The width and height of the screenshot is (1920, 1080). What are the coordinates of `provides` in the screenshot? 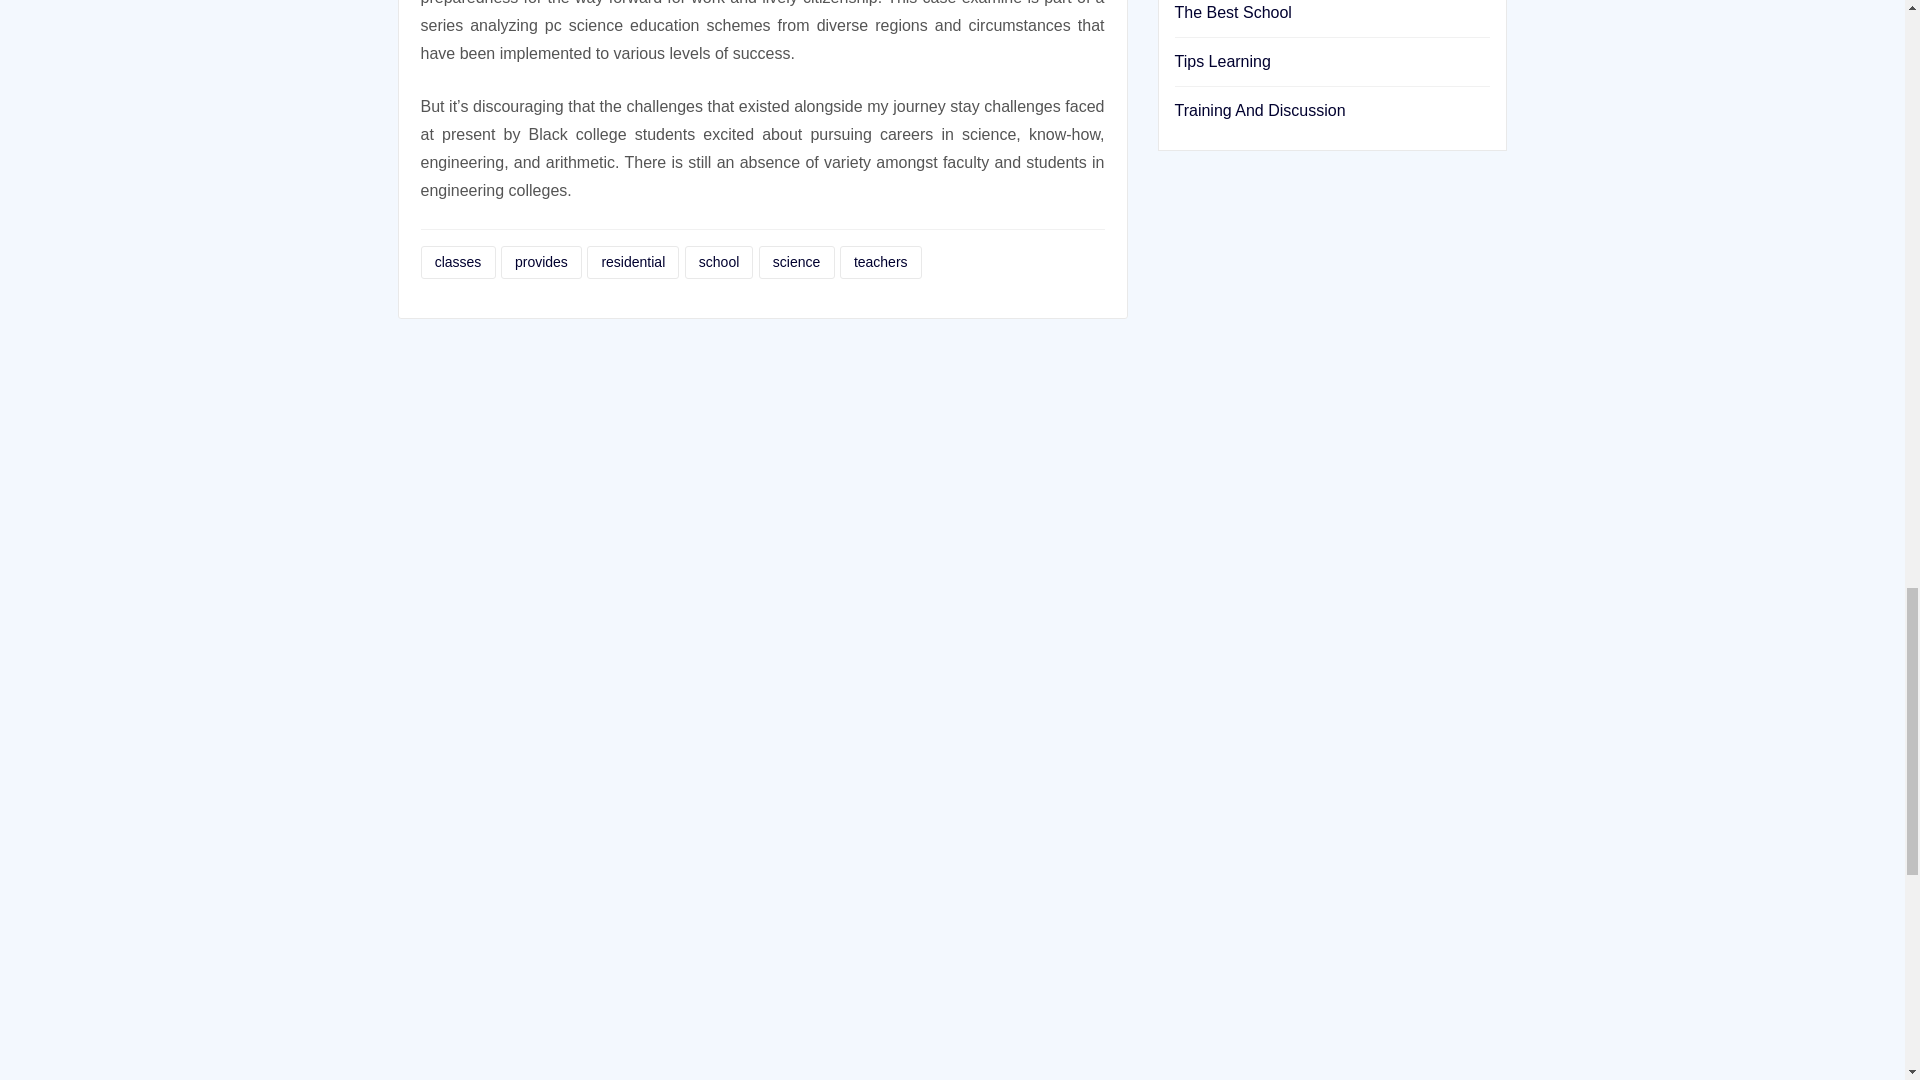 It's located at (541, 262).